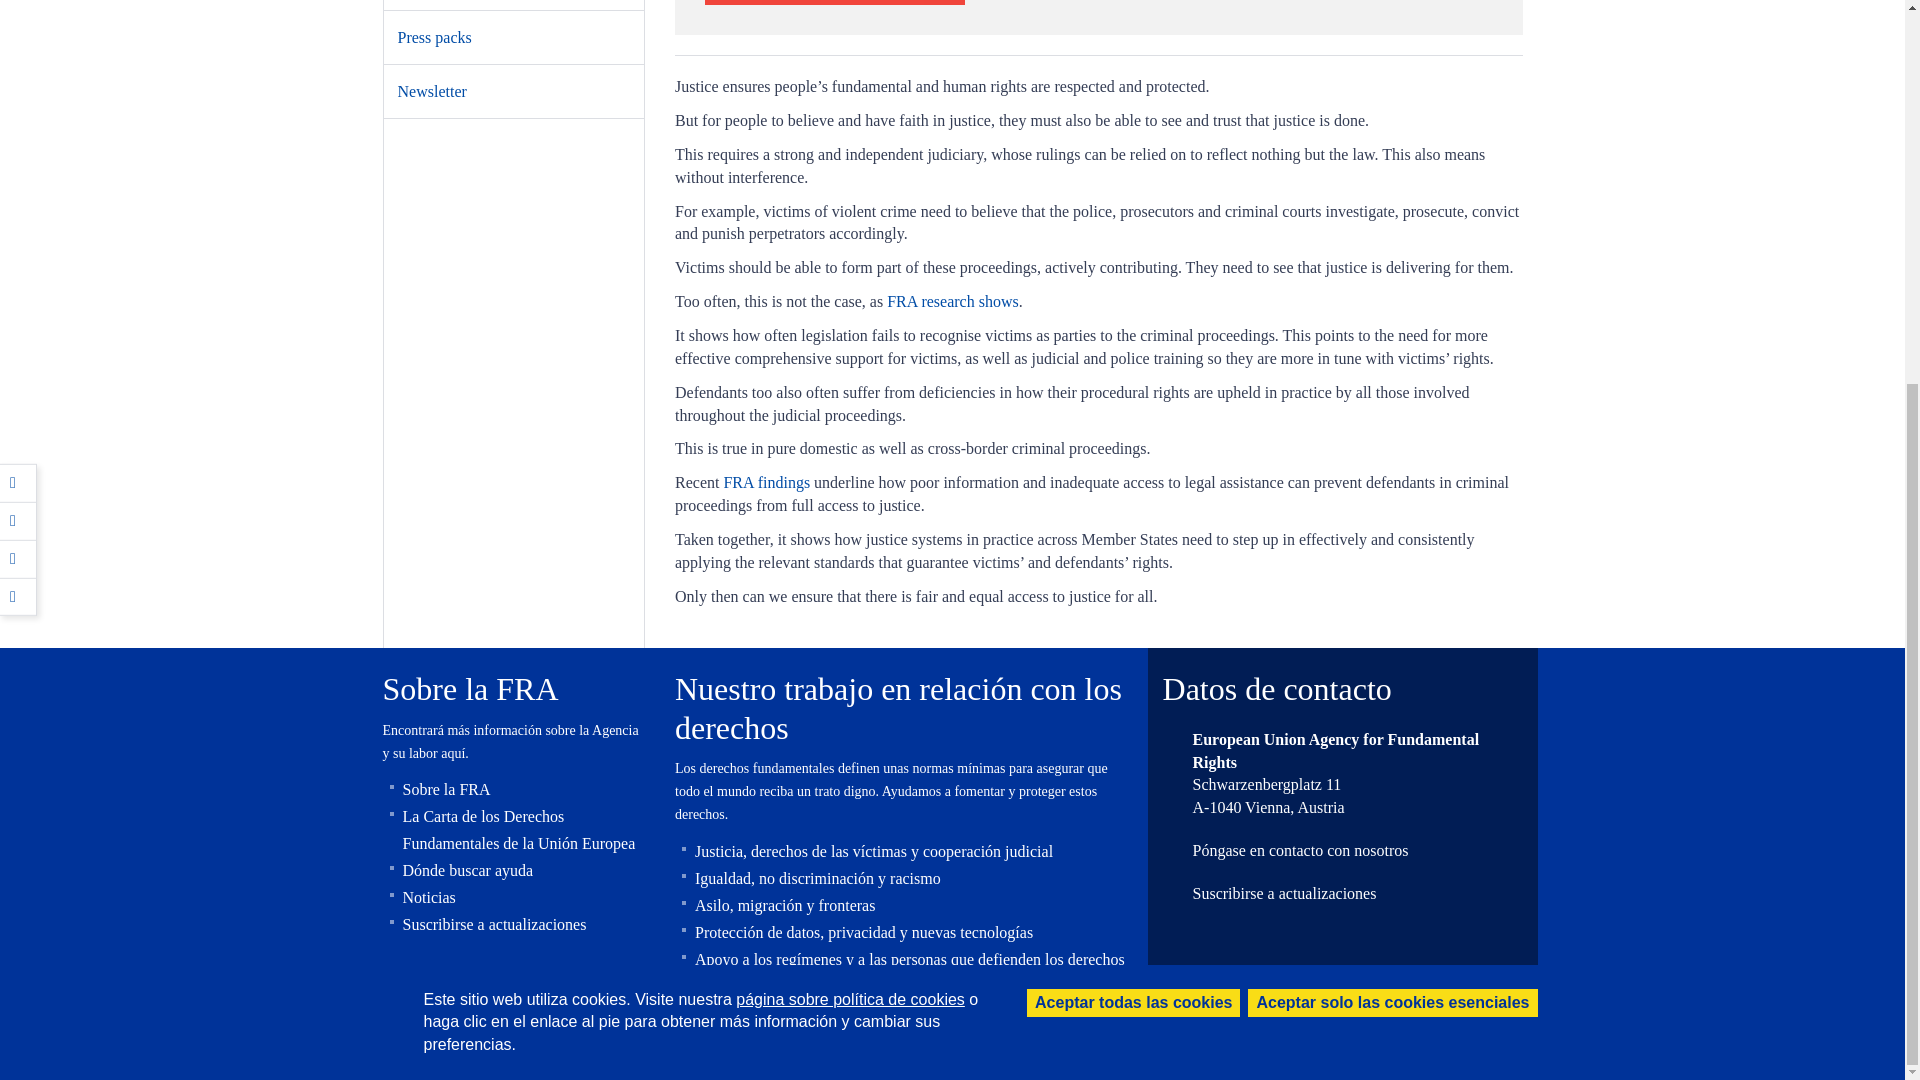  Describe the element at coordinates (1392, 416) in the screenshot. I see `Aceptar solo las cookies esenciales` at that location.